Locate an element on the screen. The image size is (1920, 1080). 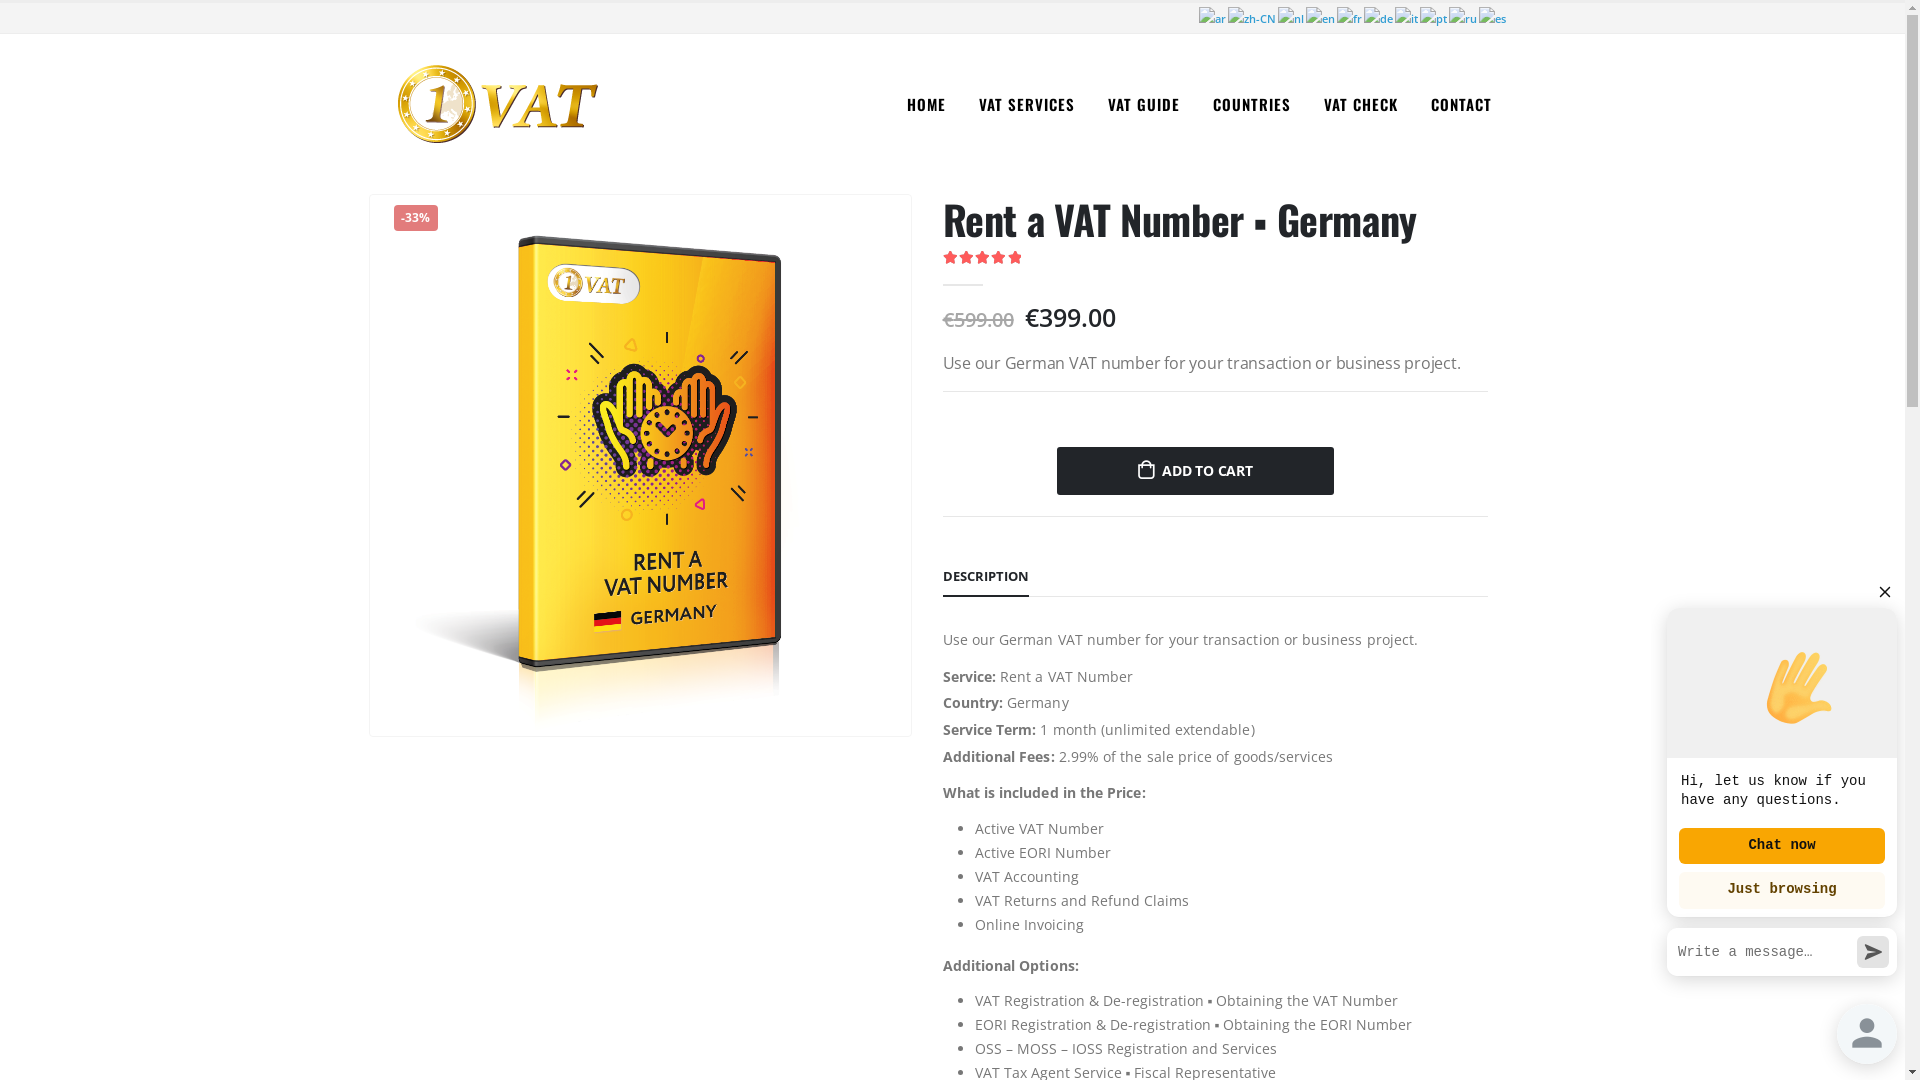
Dutch is located at coordinates (1292, 16).